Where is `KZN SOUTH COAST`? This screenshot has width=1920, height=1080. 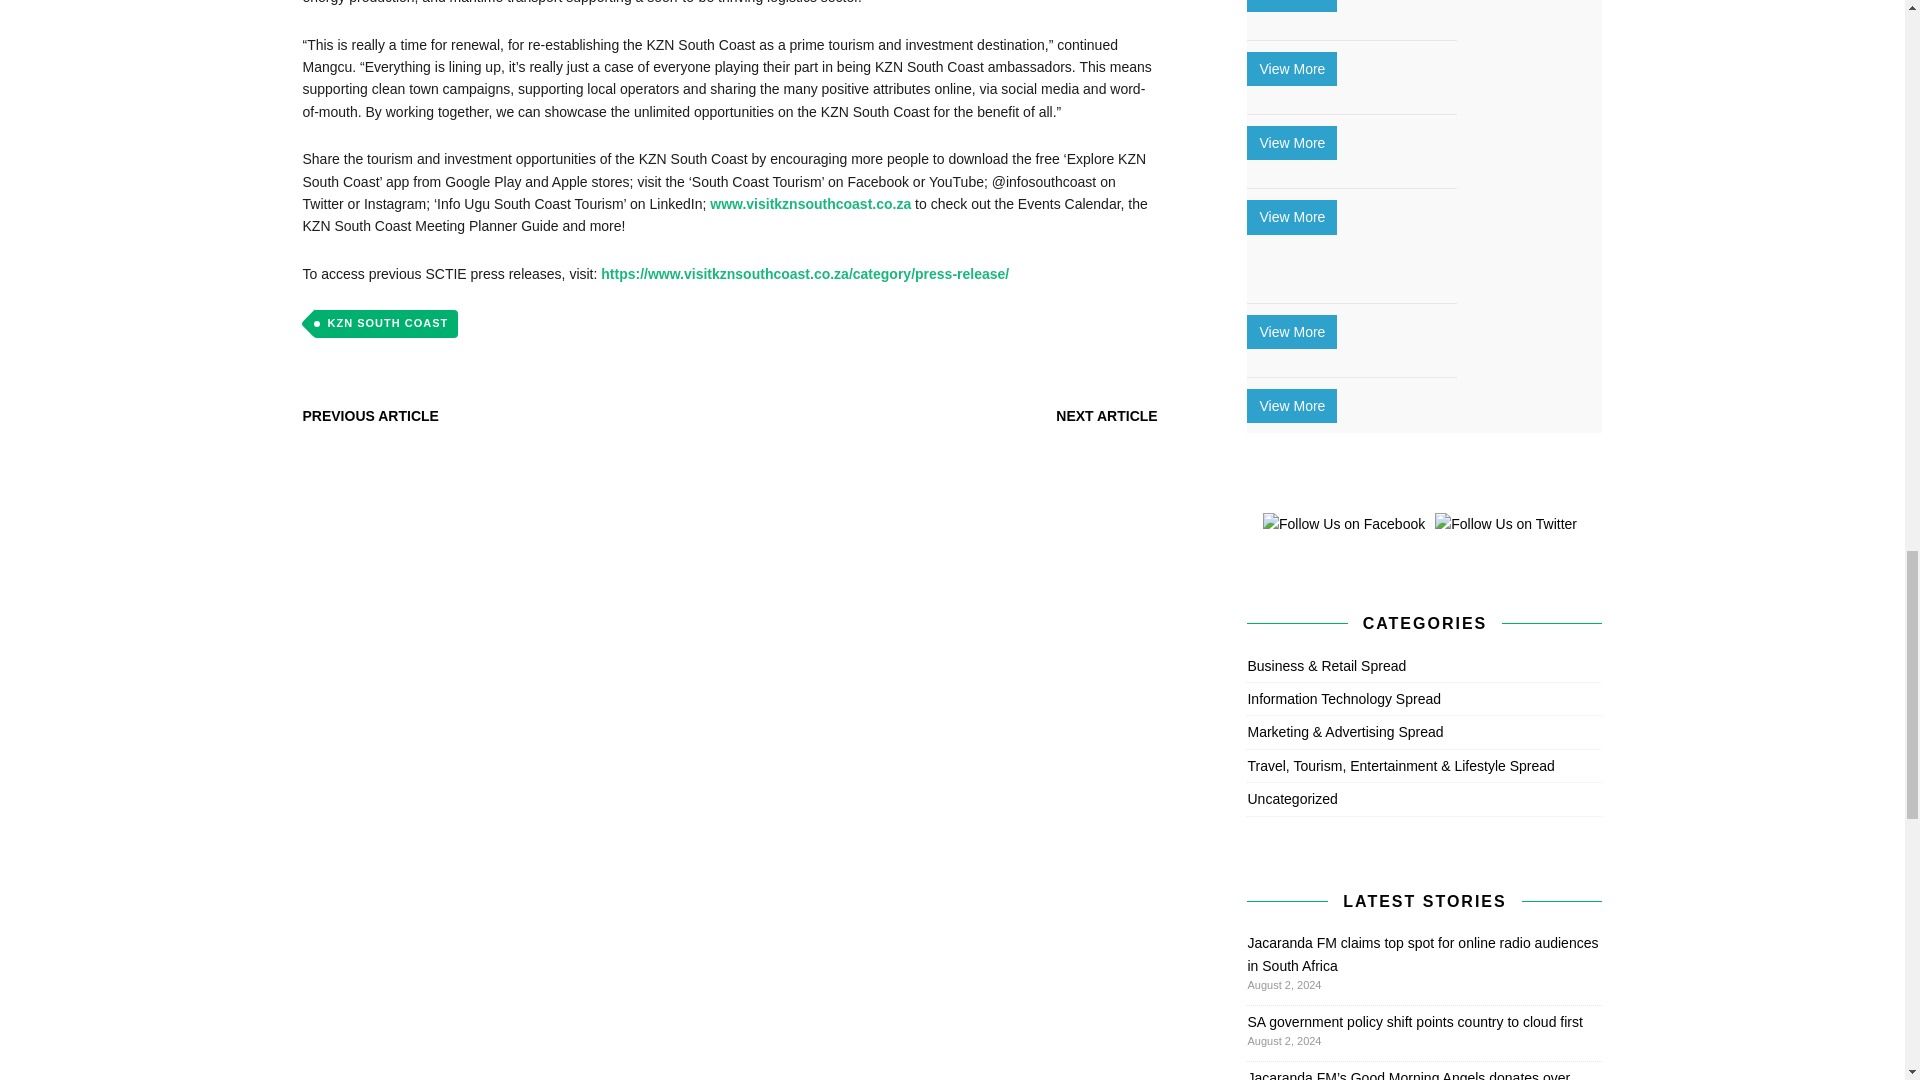
KZN SOUTH COAST is located at coordinates (384, 324).